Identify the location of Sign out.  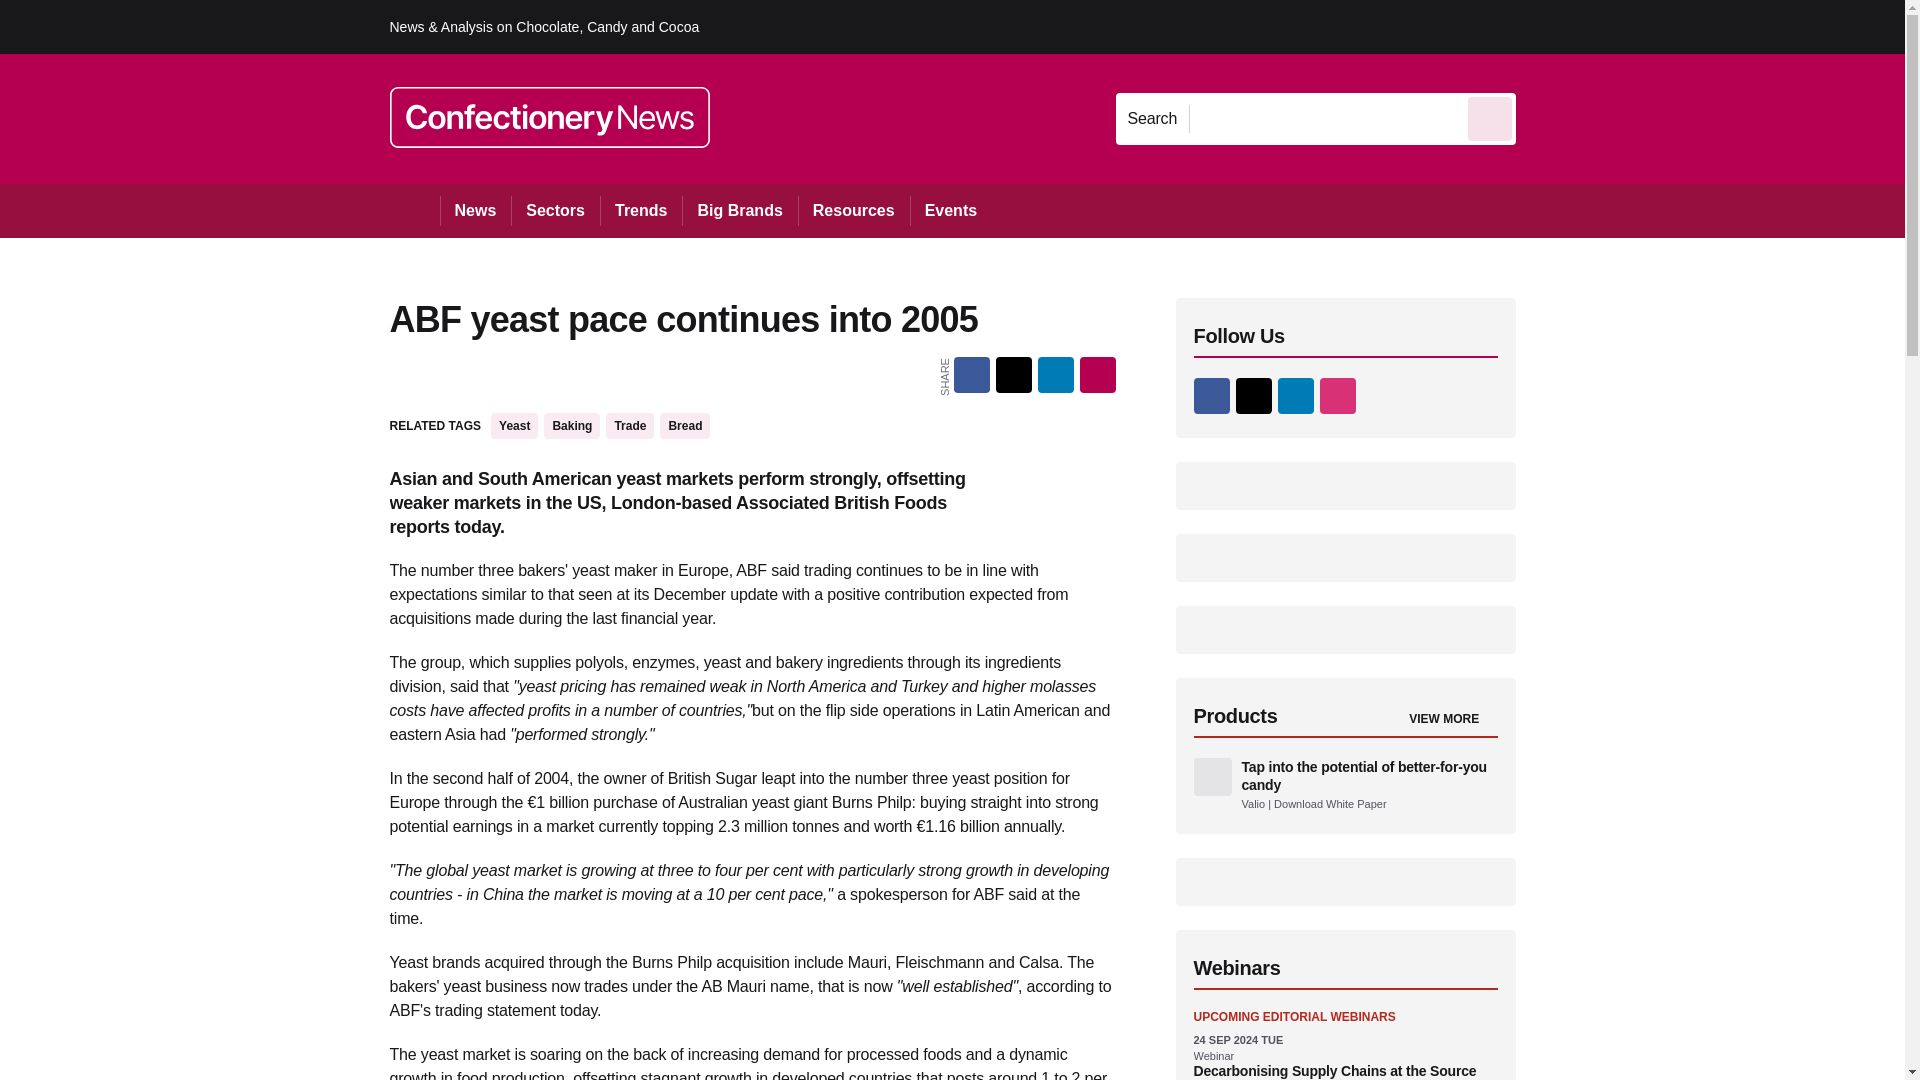
(1549, 26).